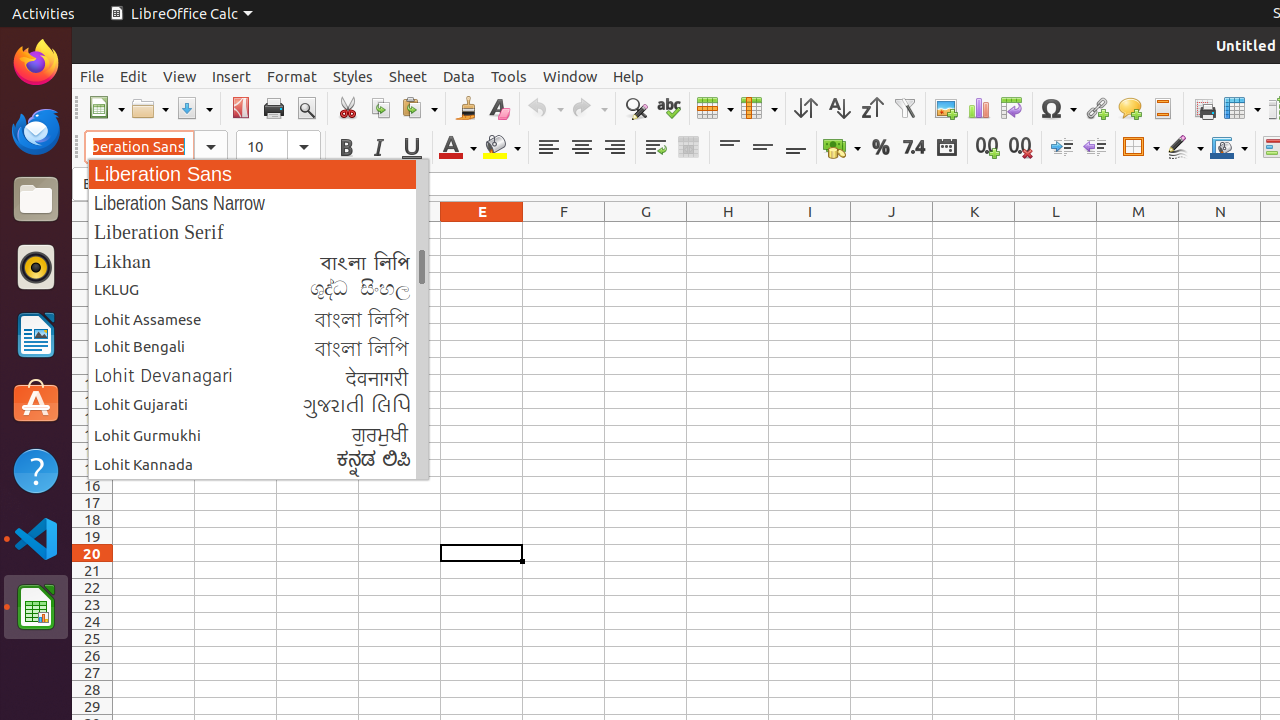 The height and width of the screenshot is (720, 1280). I want to click on Print, so click(274, 108).